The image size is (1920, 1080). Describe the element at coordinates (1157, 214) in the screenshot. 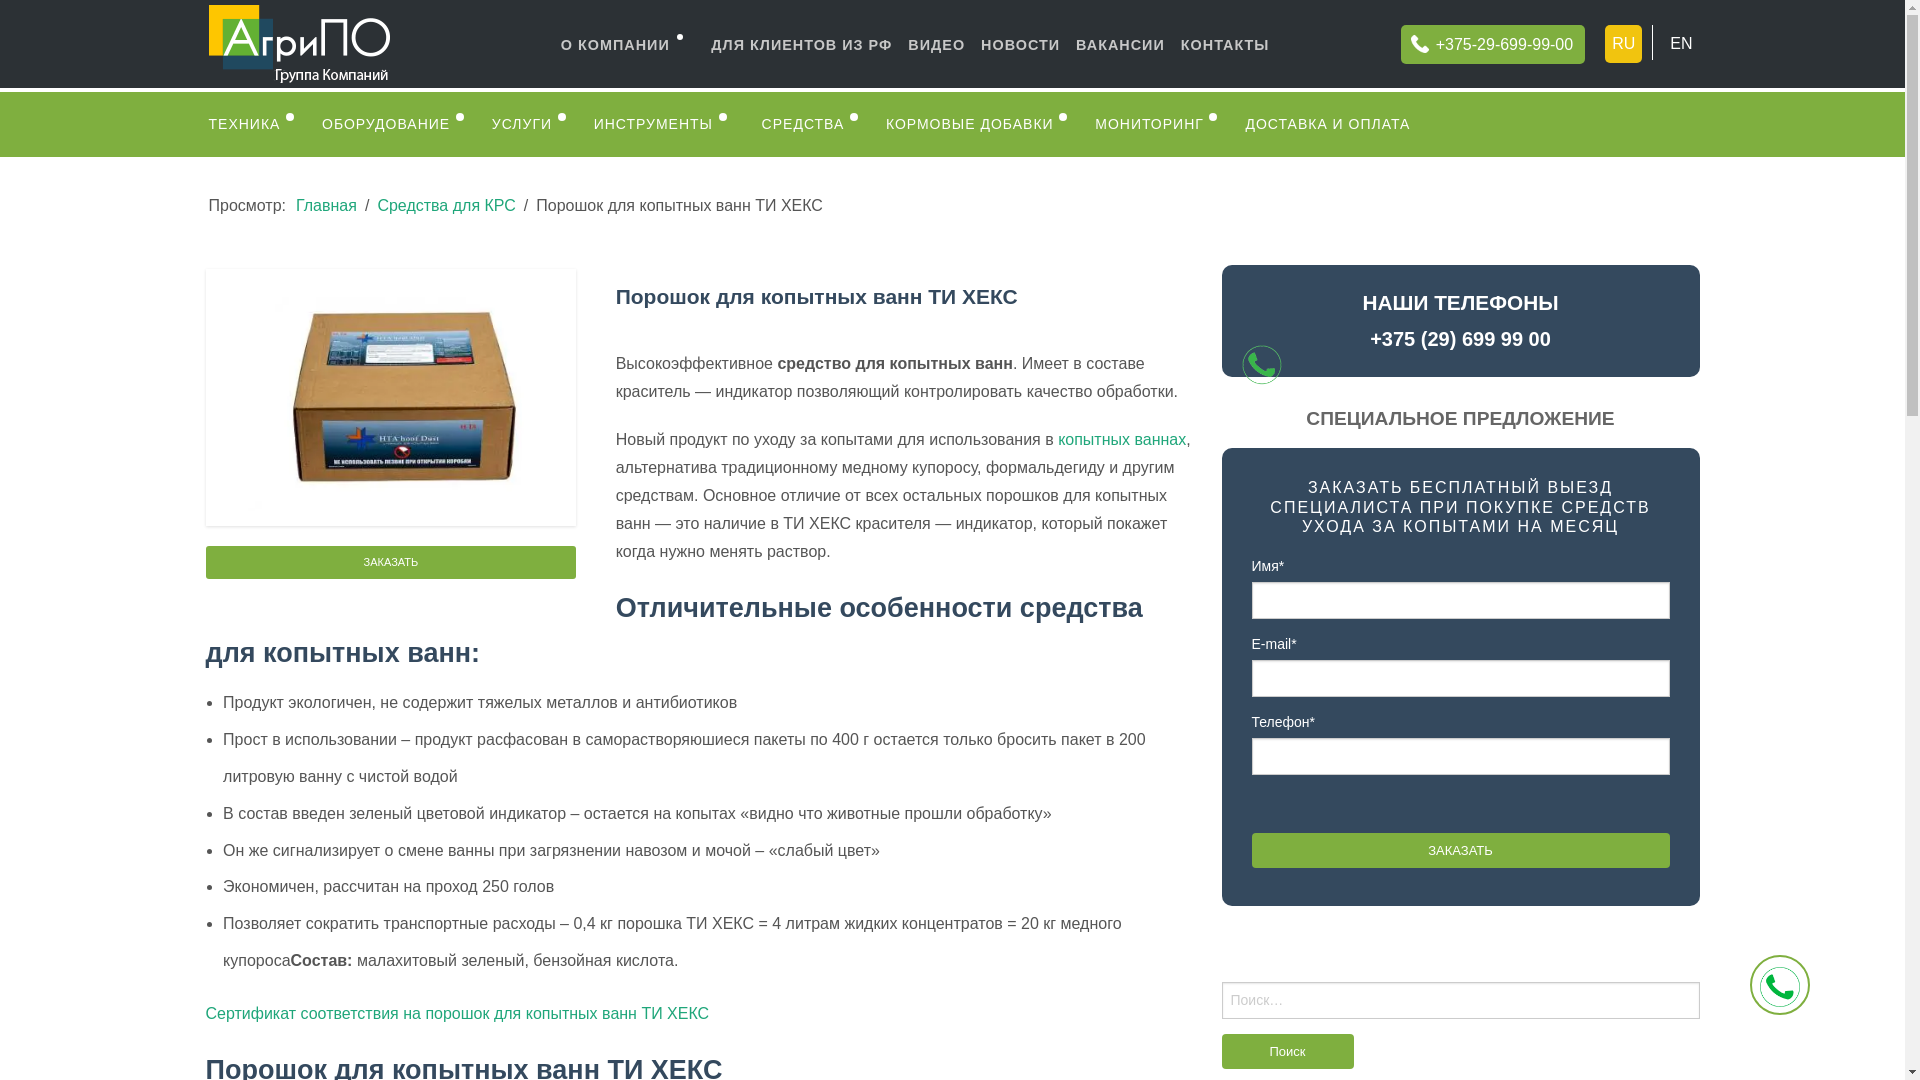

I see `SMAXTEC BASIC` at that location.